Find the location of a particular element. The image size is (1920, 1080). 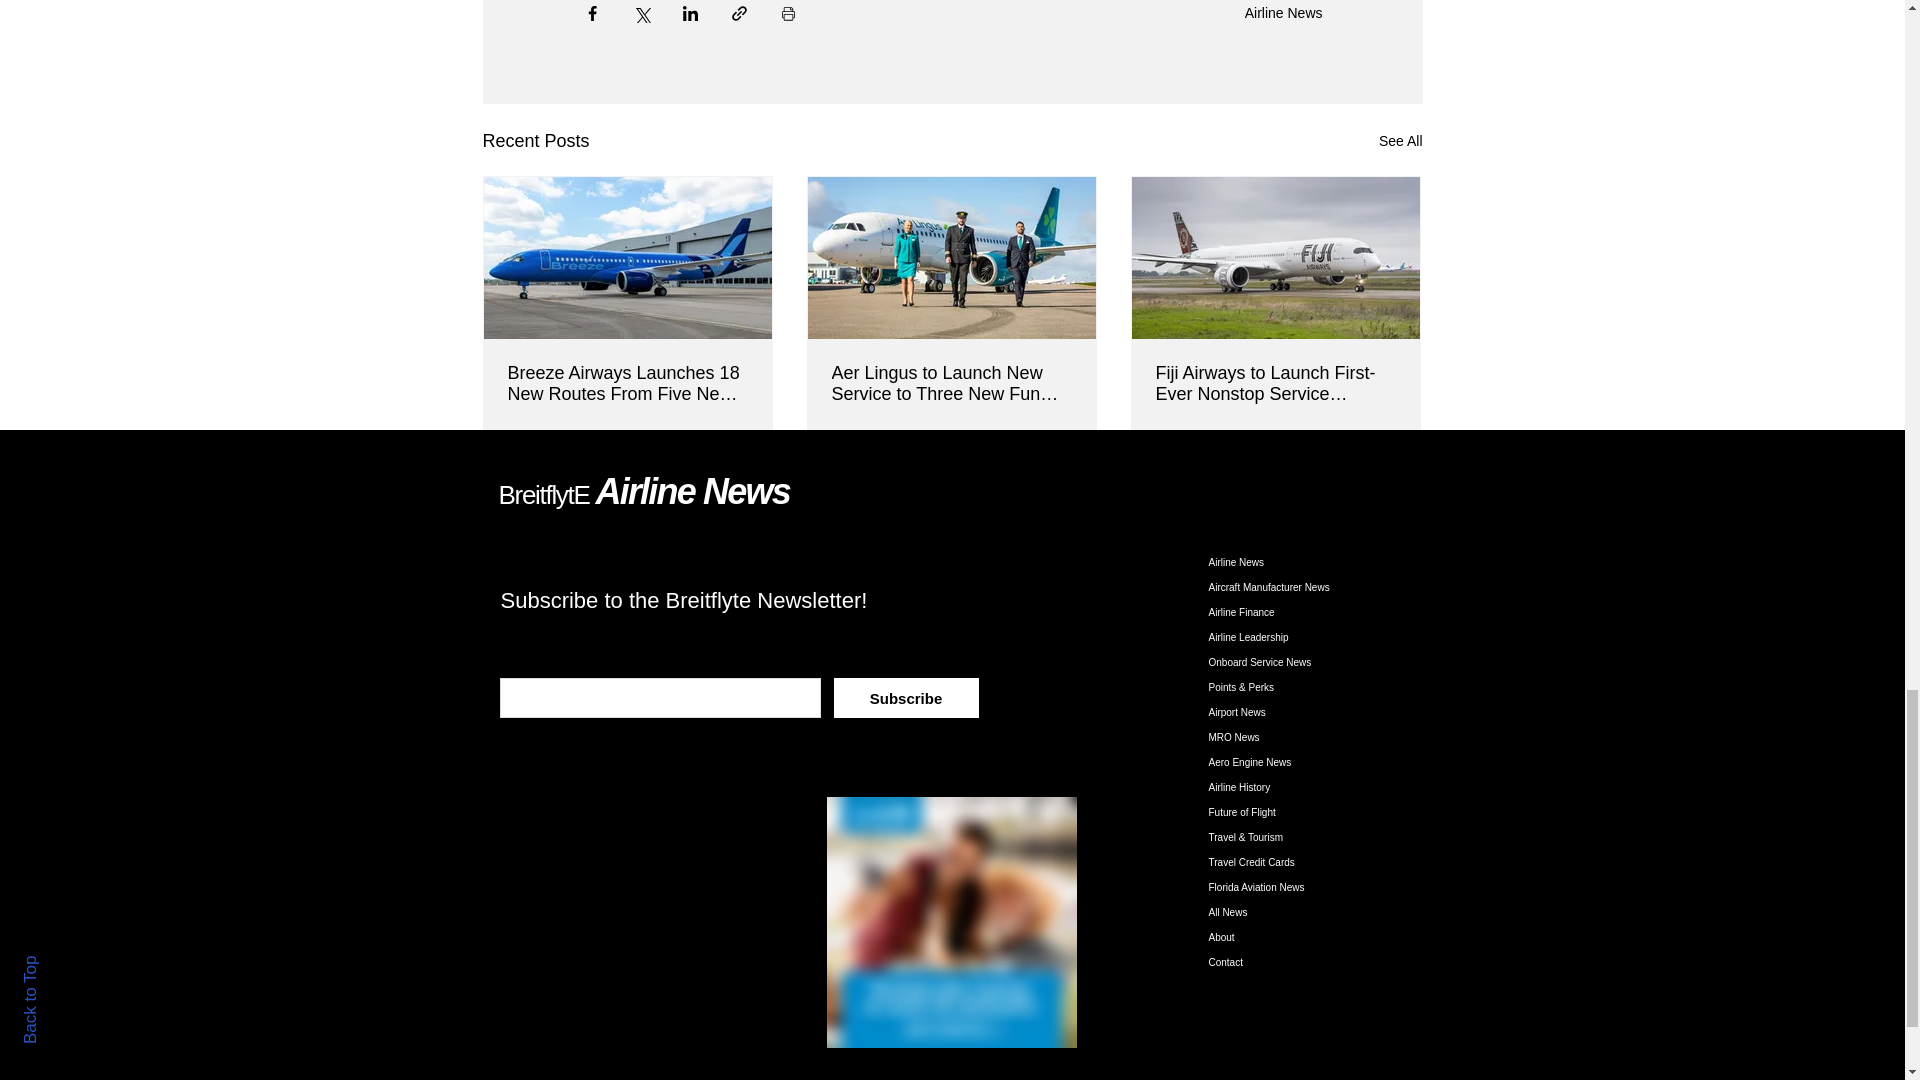

Breit is located at coordinates (521, 494).